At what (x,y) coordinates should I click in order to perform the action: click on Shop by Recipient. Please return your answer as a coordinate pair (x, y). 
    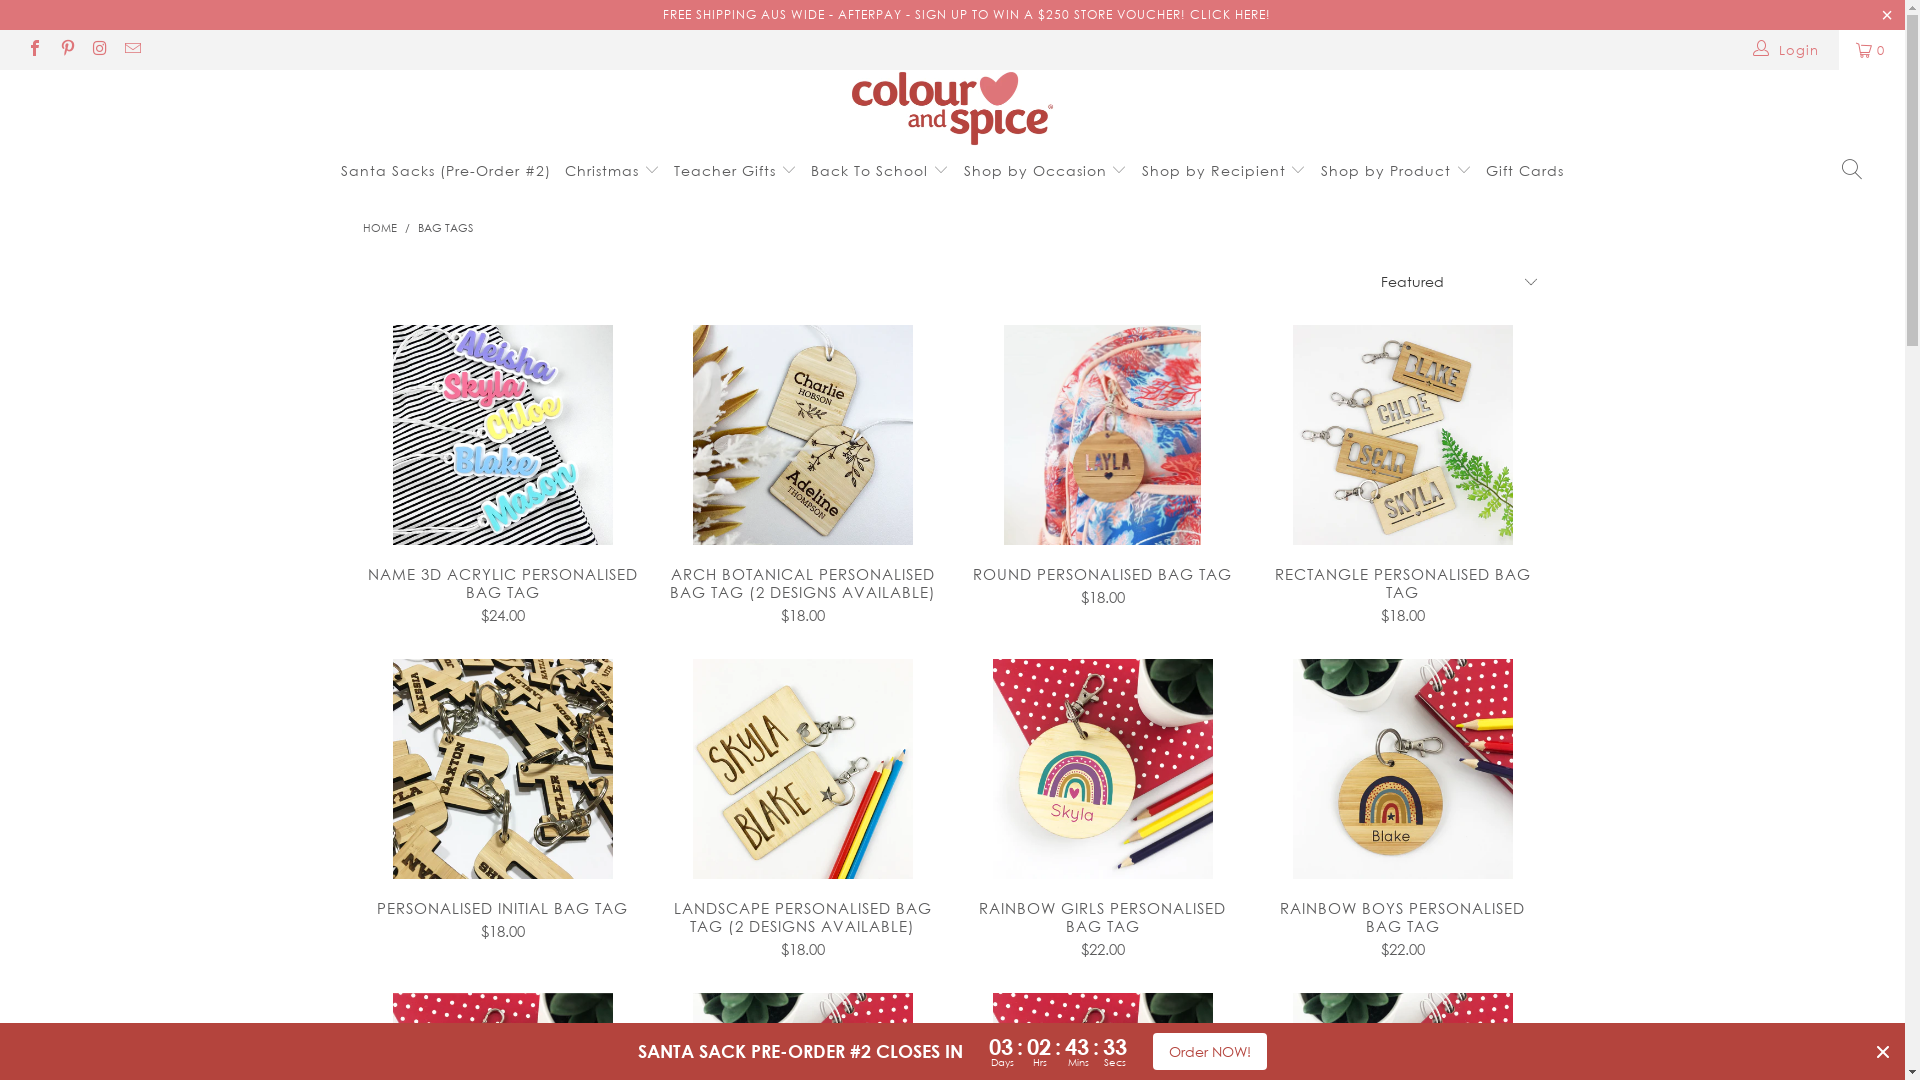
    Looking at the image, I should click on (1224, 170).